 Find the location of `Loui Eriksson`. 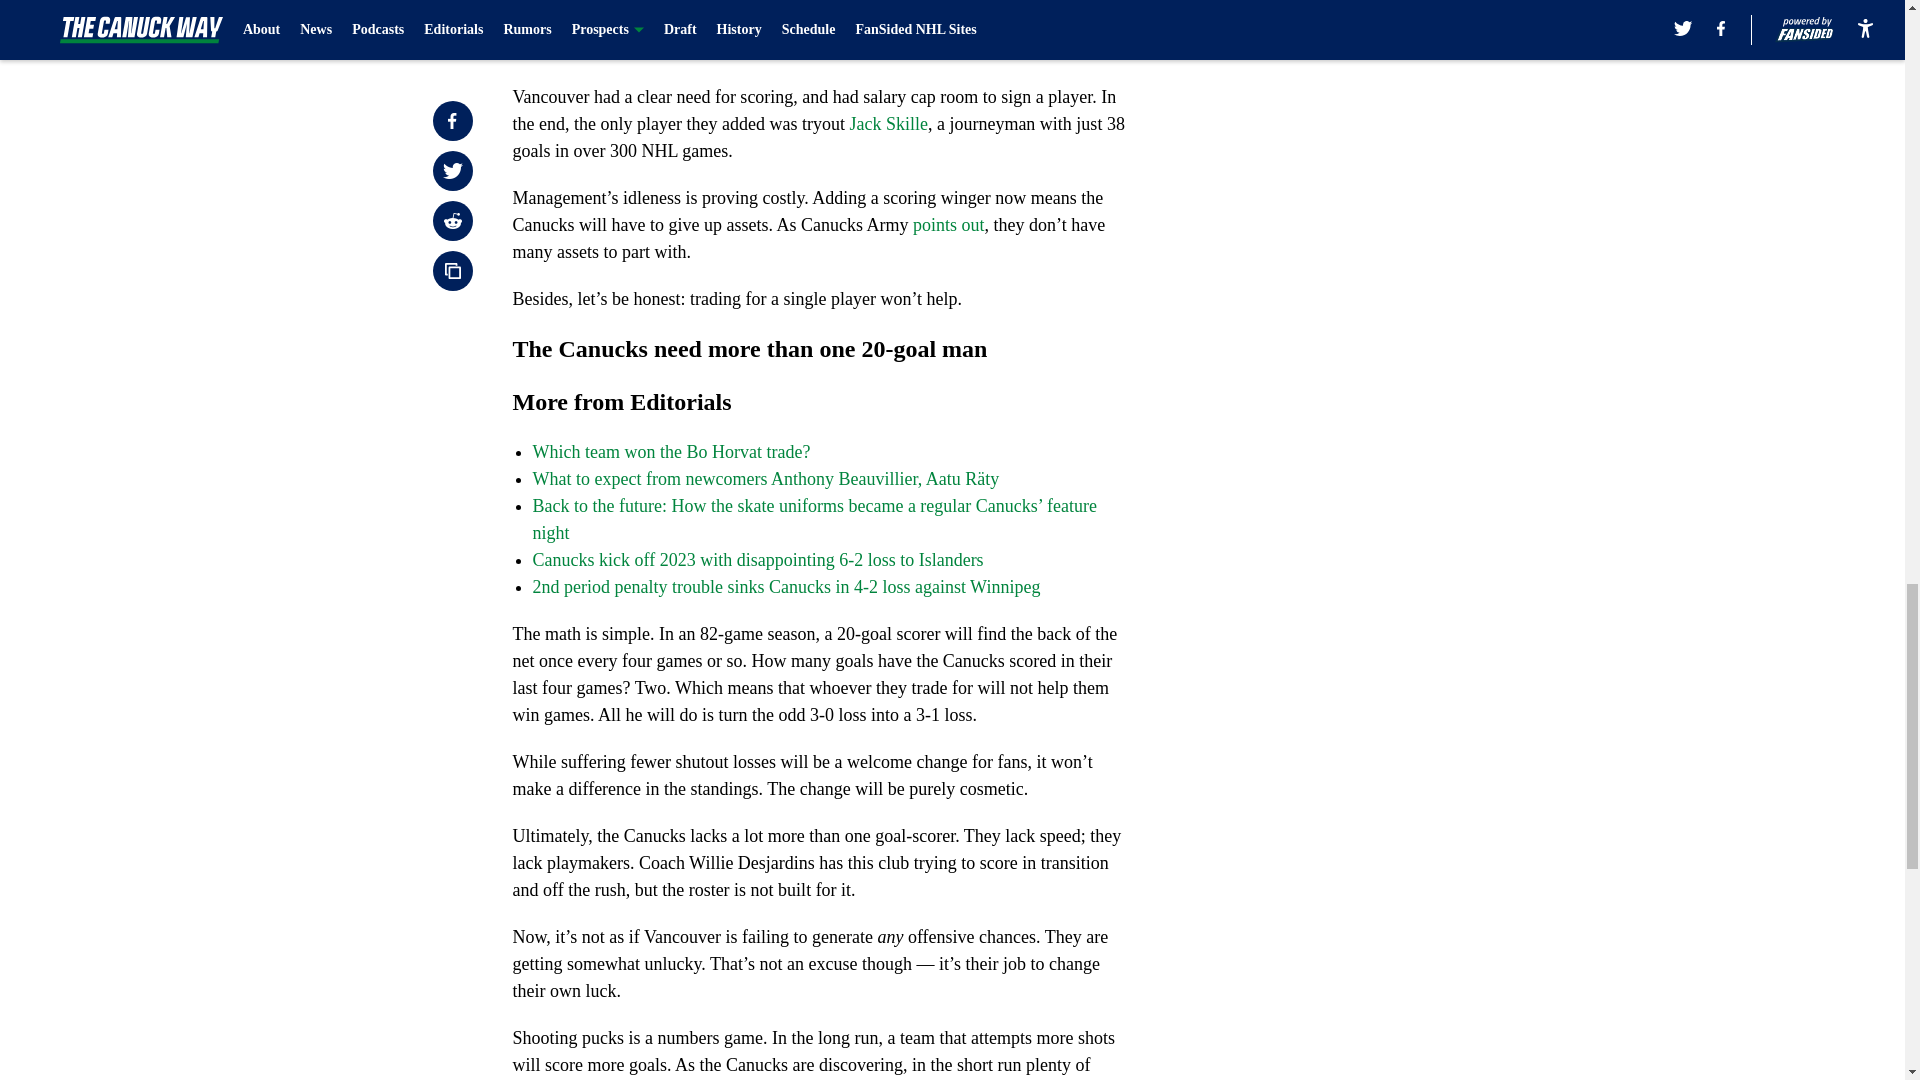

Loui Eriksson is located at coordinates (980, 3).